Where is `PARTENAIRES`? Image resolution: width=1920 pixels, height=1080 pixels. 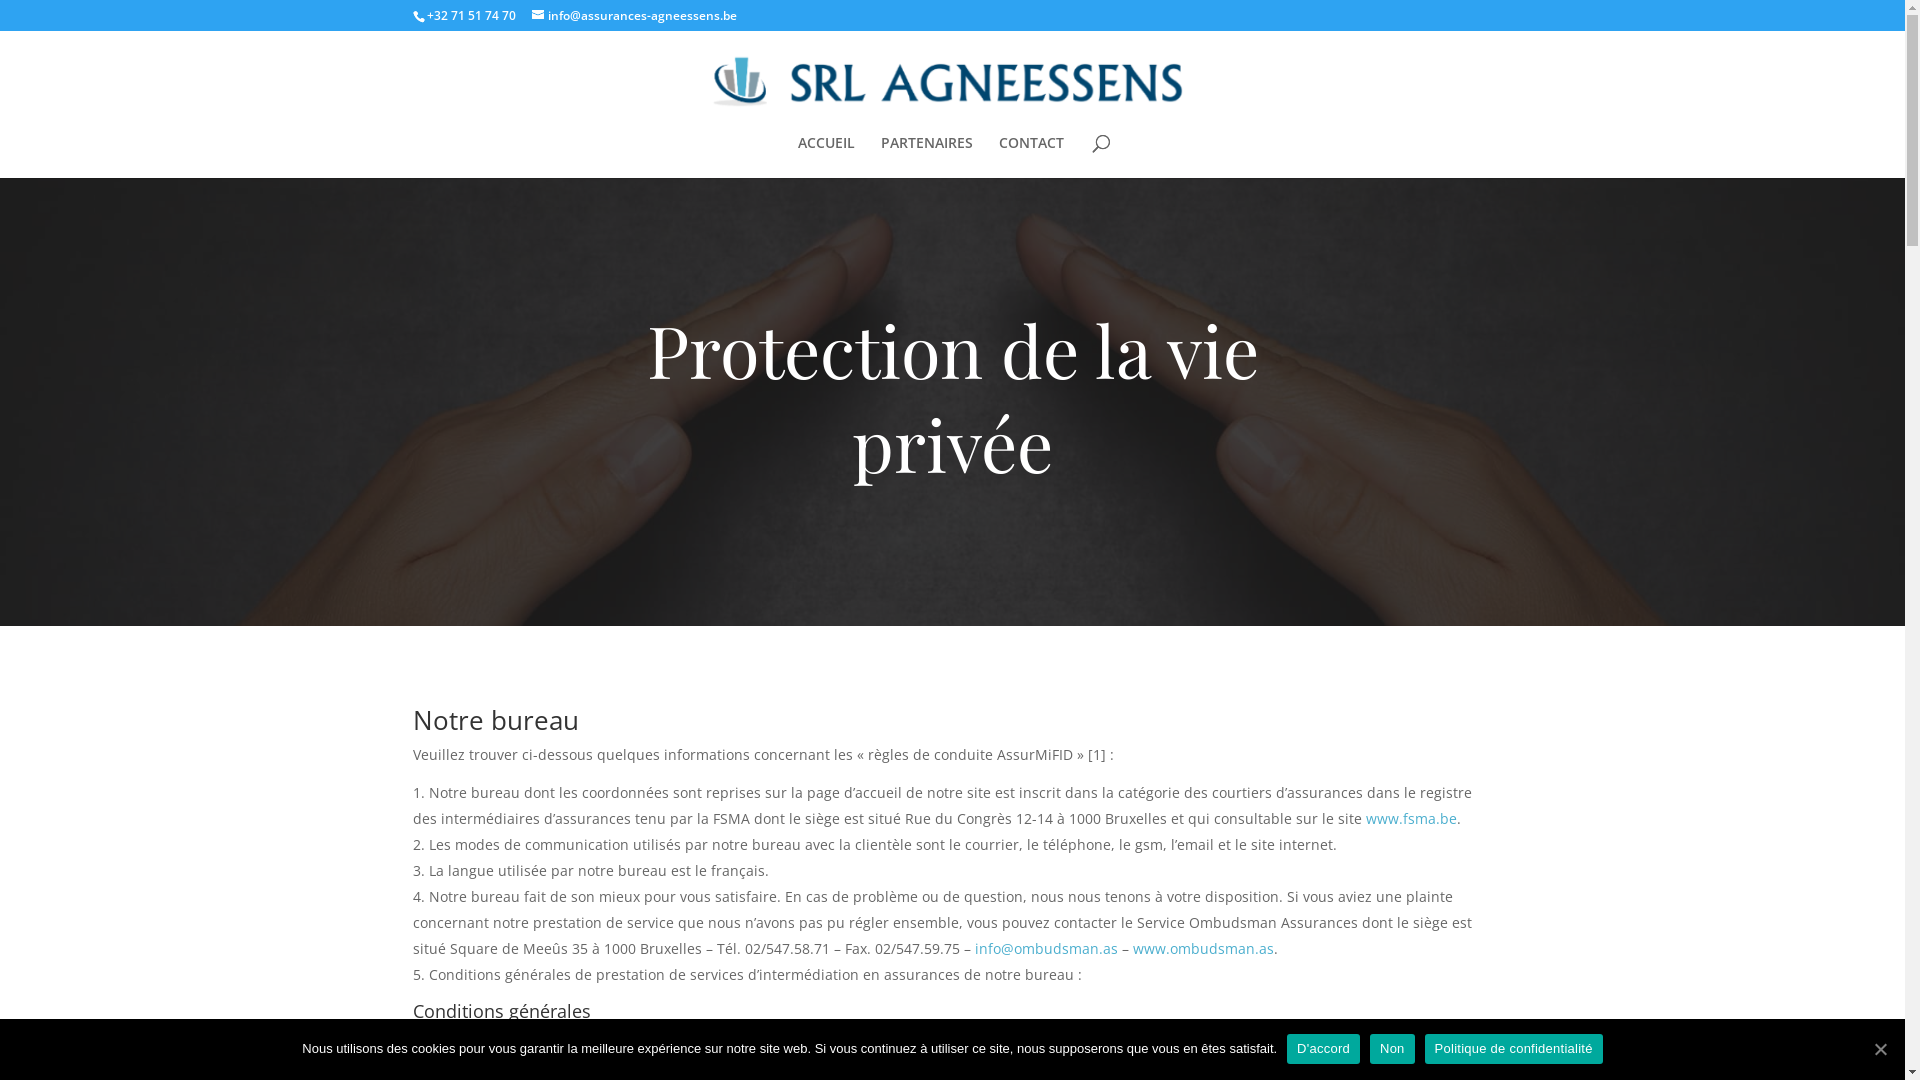
PARTENAIRES is located at coordinates (926, 157).